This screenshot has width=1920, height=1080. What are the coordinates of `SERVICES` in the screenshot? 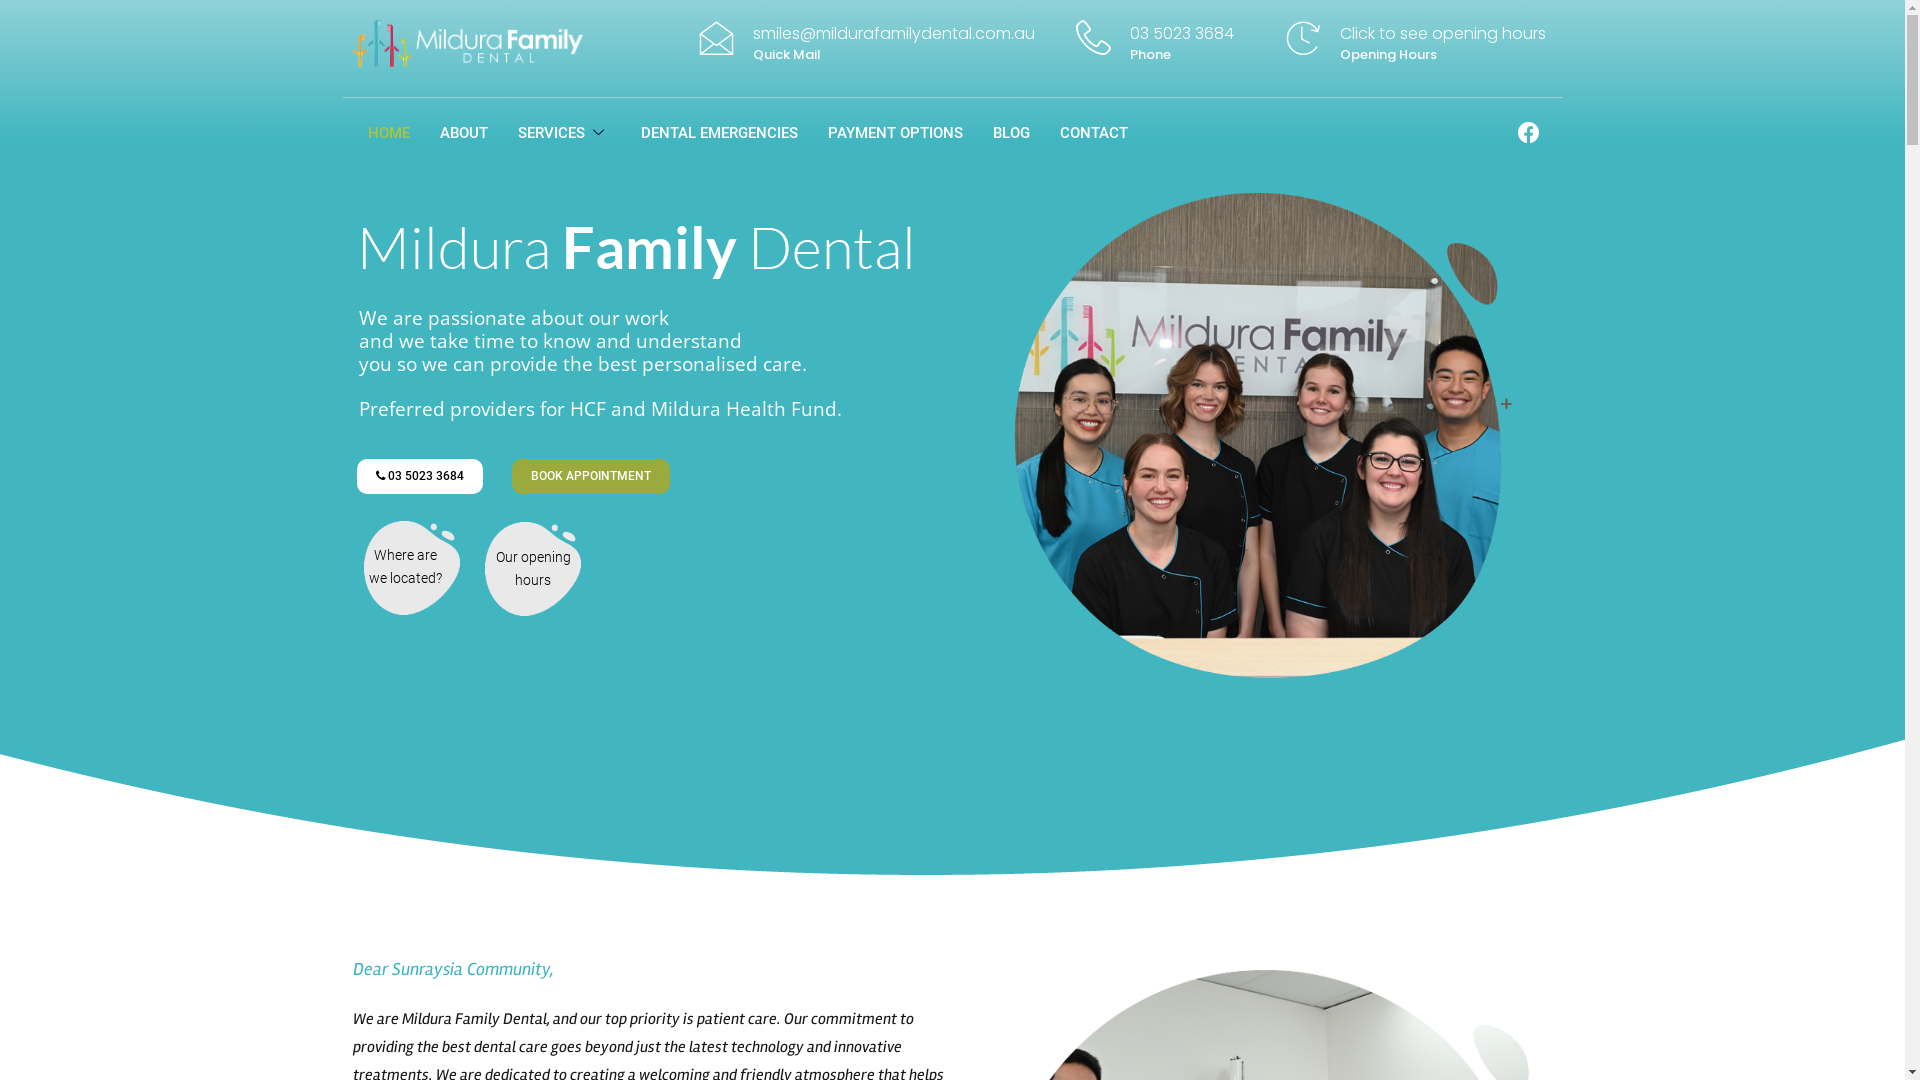 It's located at (564, 133).